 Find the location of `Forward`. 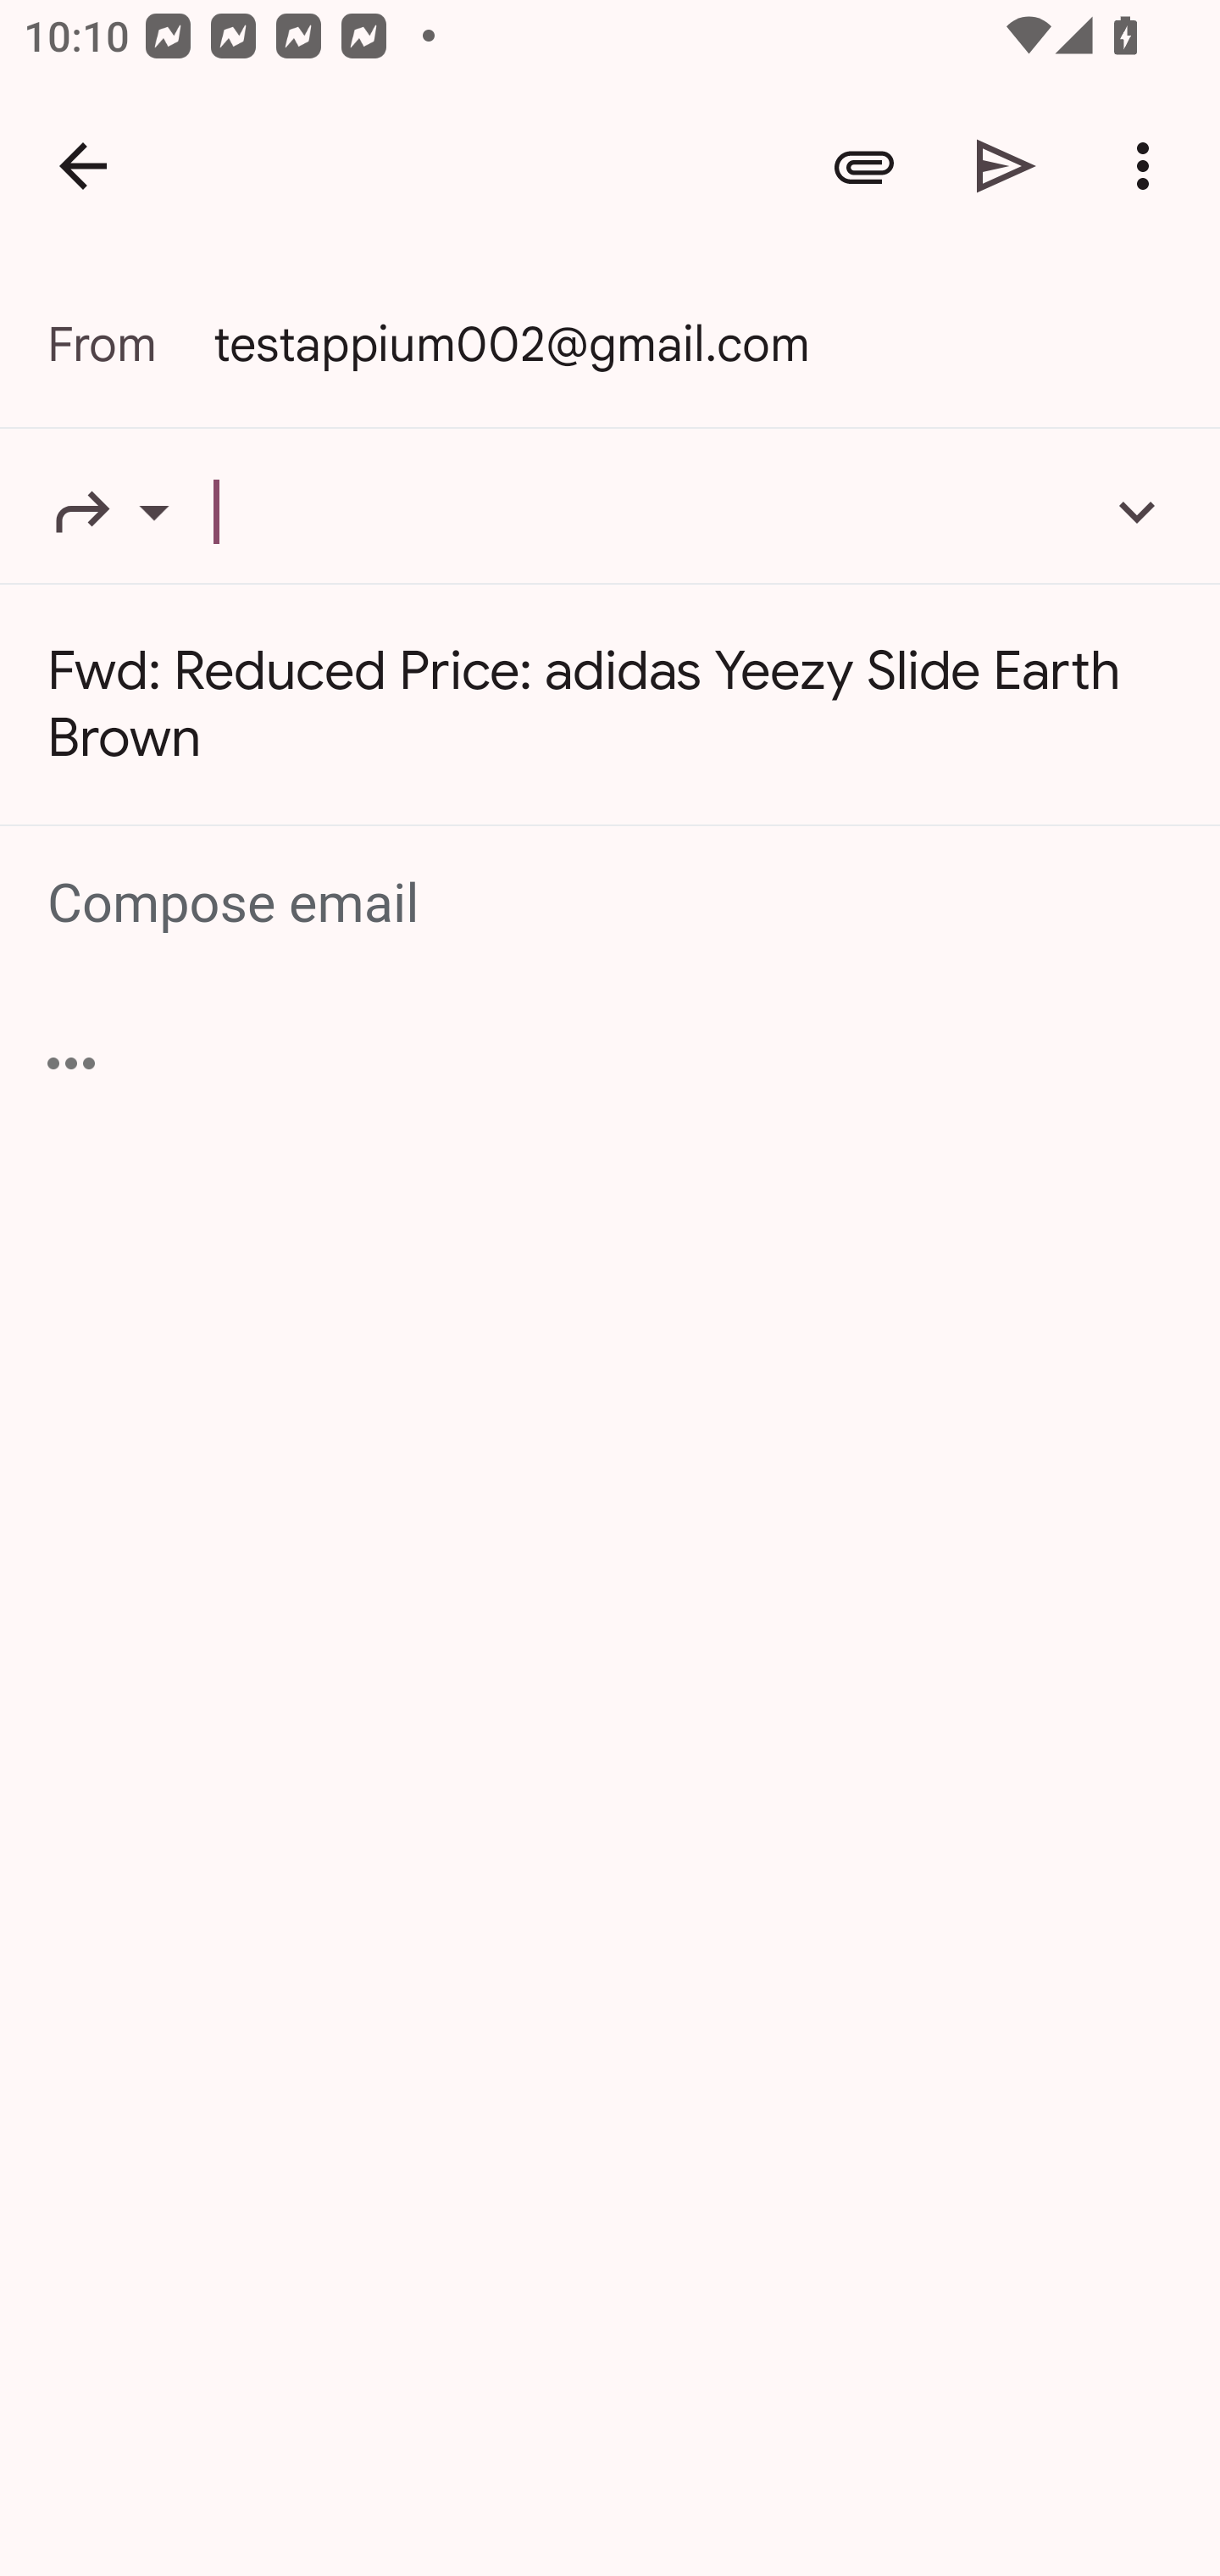

Forward is located at coordinates (130, 511).